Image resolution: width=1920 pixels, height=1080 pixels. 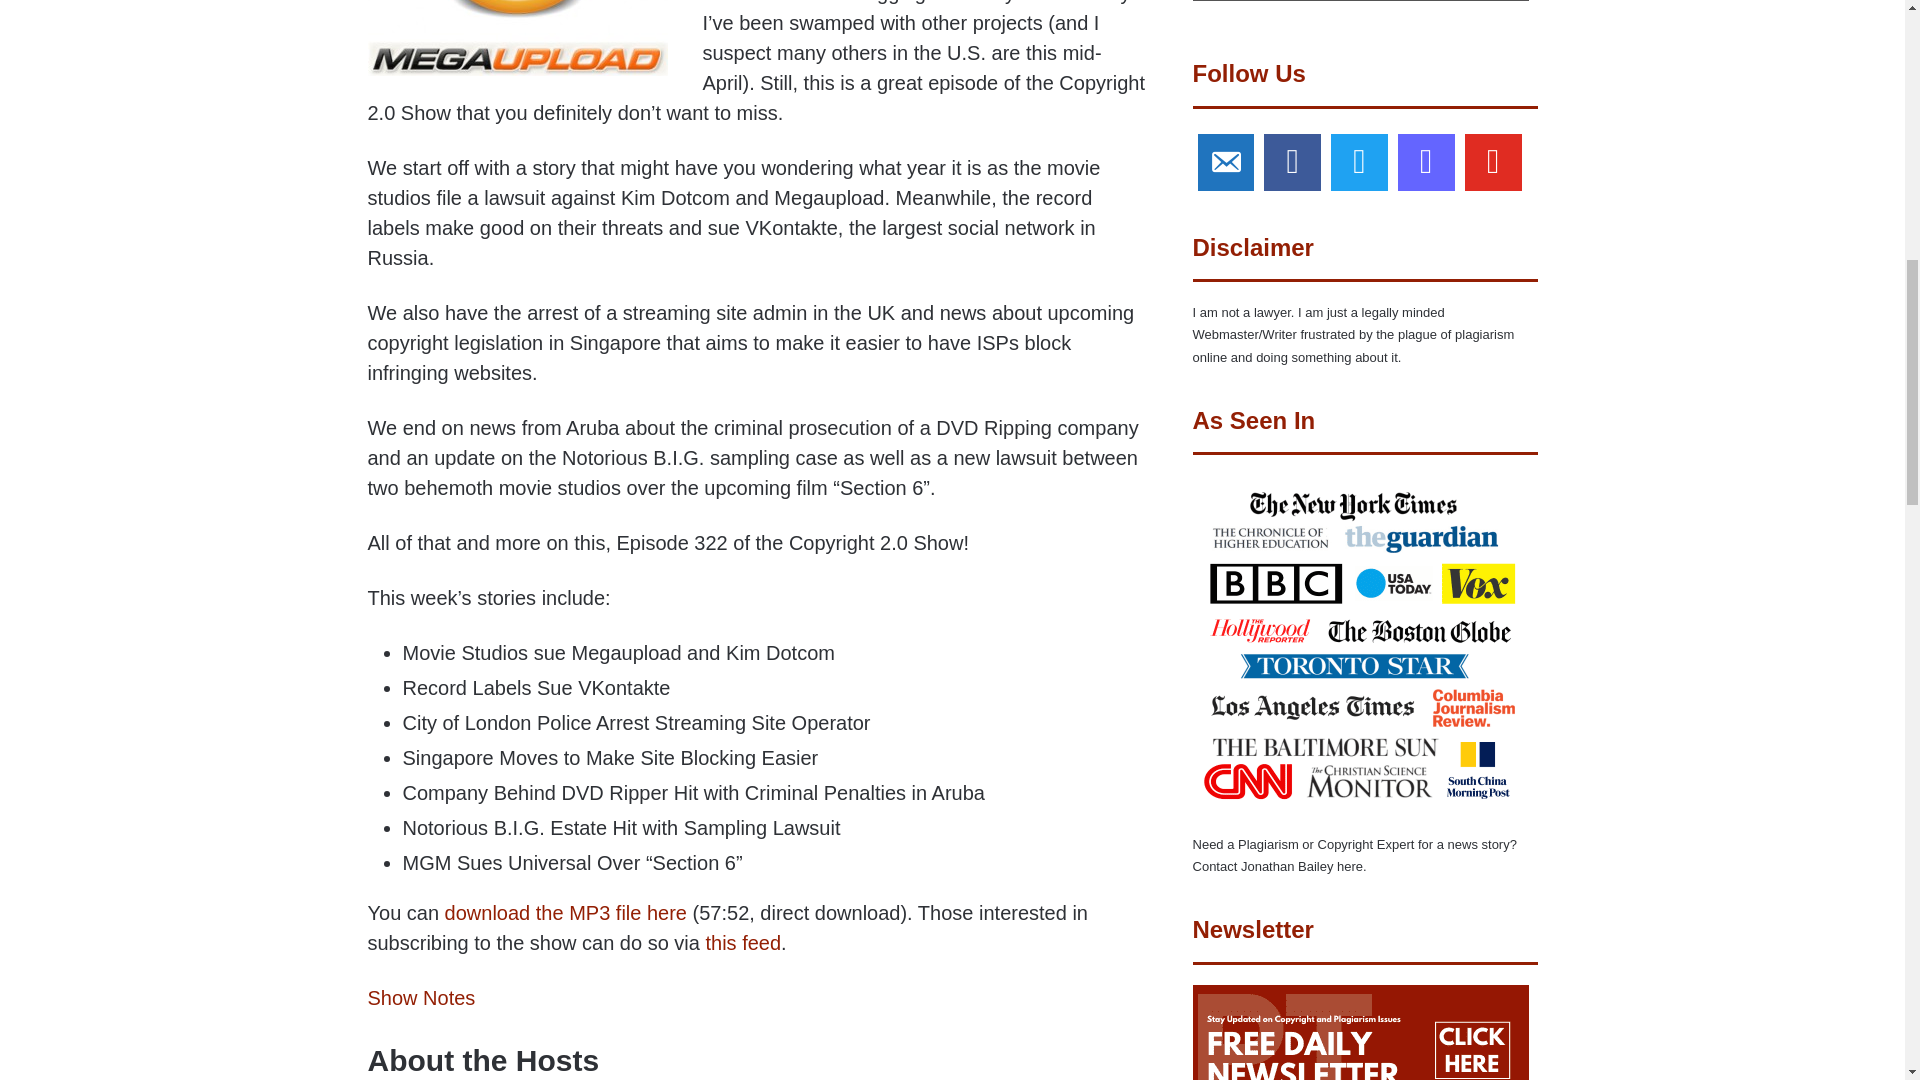 What do you see at coordinates (1292, 162) in the screenshot?
I see `Facebook` at bounding box center [1292, 162].